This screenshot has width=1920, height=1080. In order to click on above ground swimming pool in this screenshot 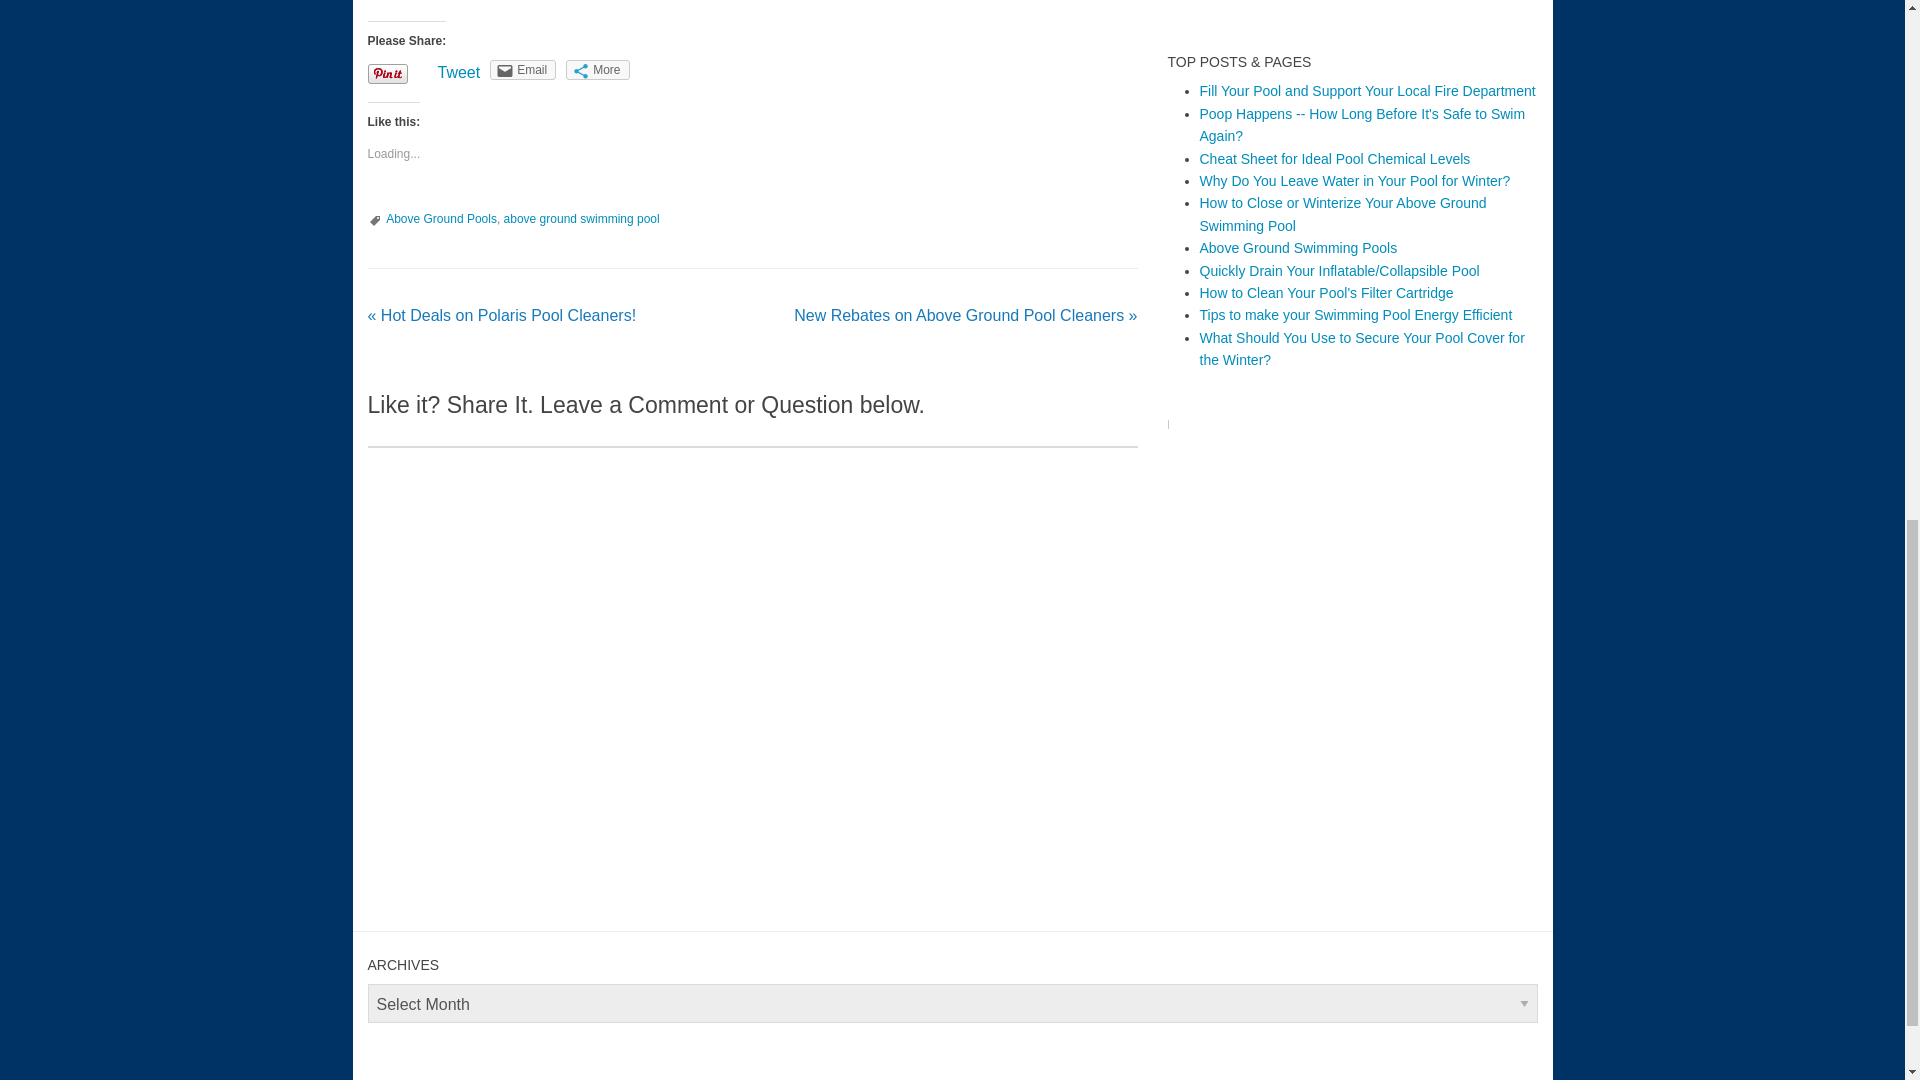, I will do `click(582, 218)`.